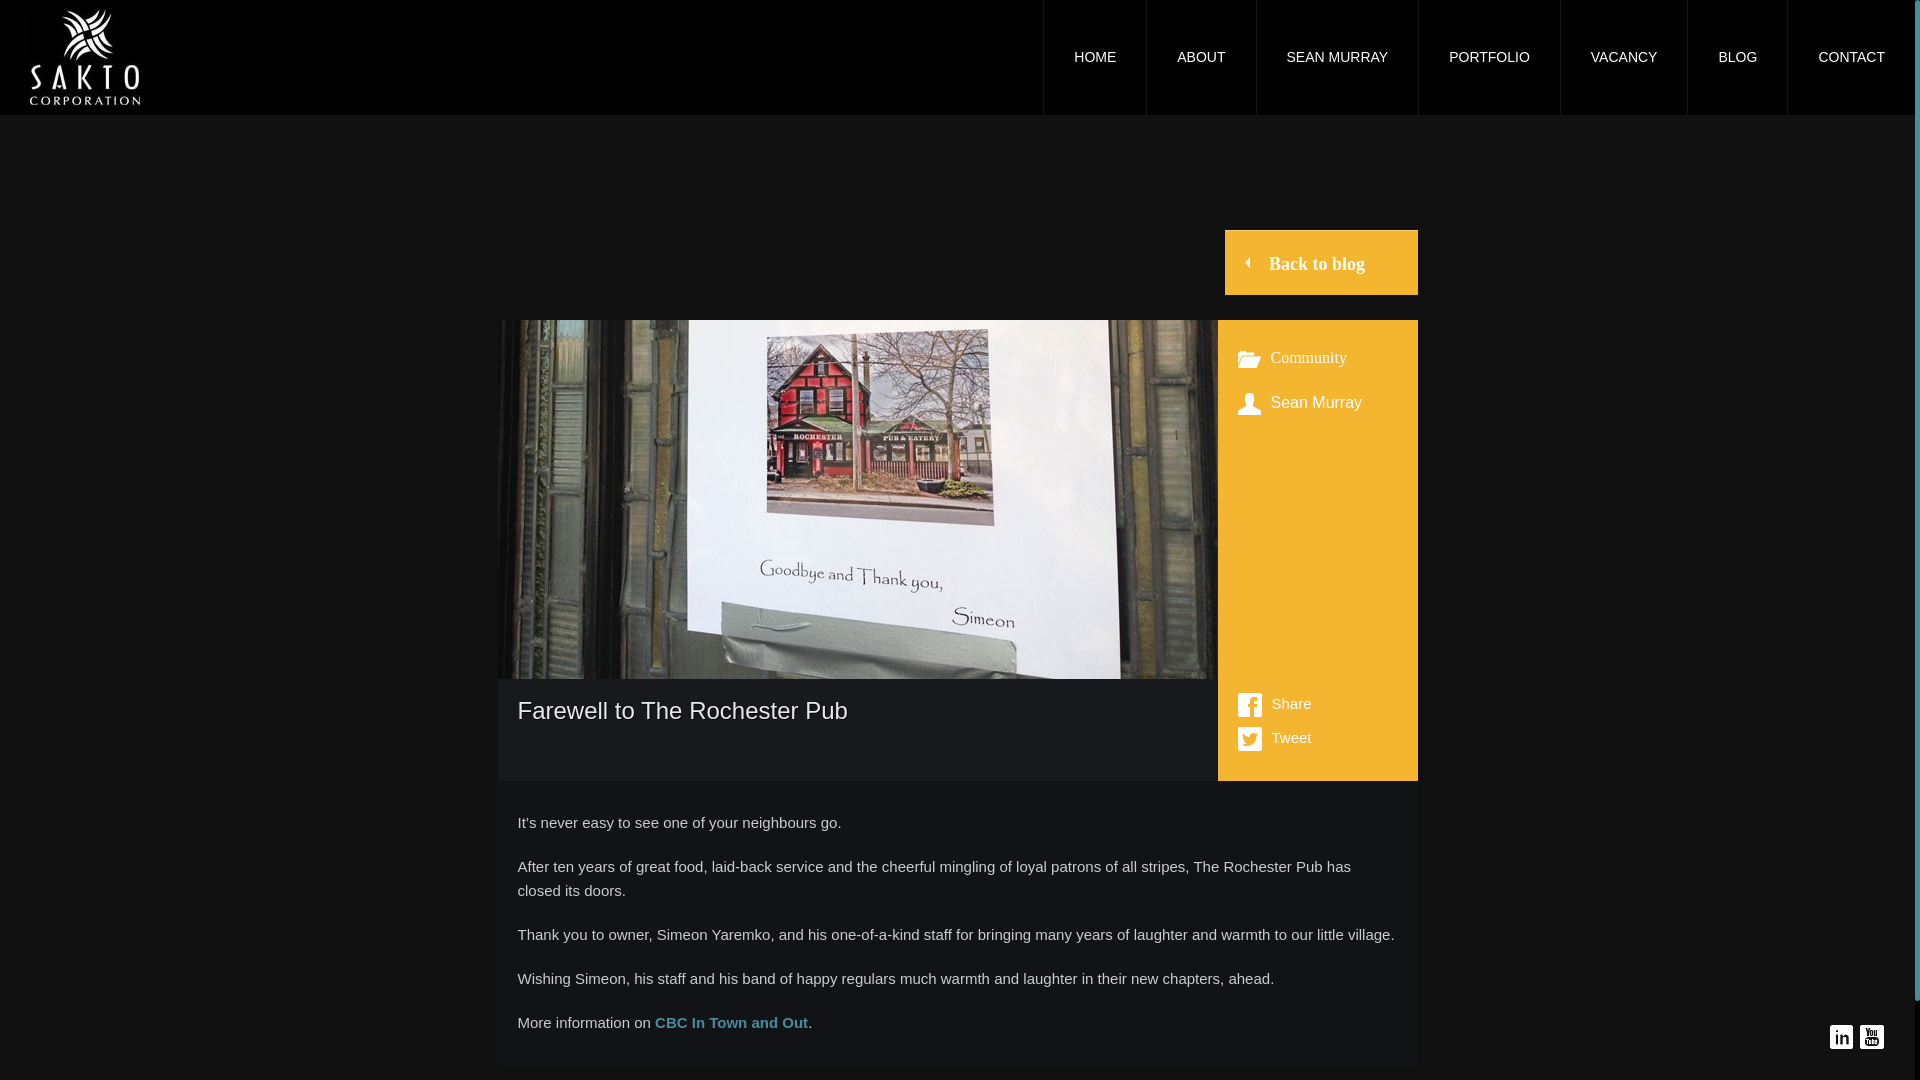 The width and height of the screenshot is (1920, 1080). Describe the element at coordinates (1094, 57) in the screenshot. I see `HOME` at that location.